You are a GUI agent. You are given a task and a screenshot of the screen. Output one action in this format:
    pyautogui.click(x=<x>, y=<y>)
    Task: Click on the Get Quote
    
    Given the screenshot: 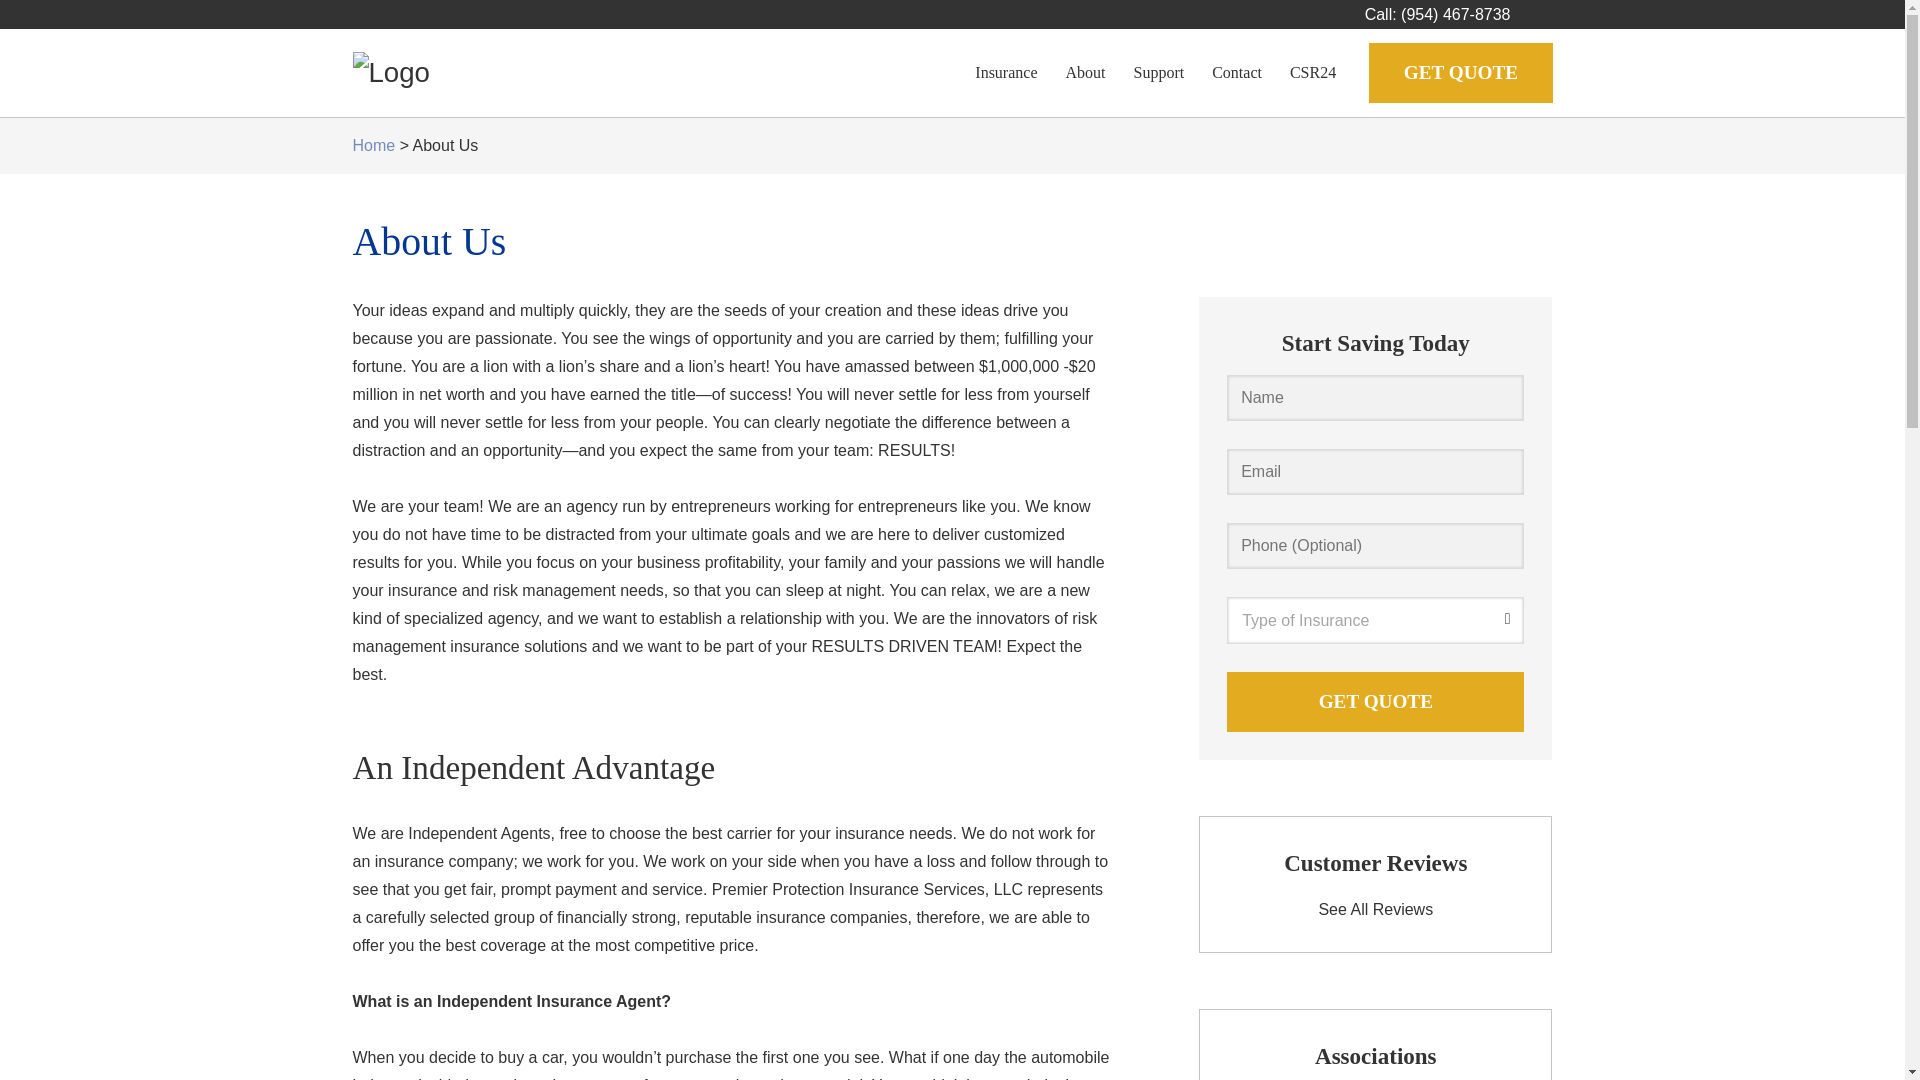 What is the action you would take?
    pyautogui.click(x=1375, y=702)
    